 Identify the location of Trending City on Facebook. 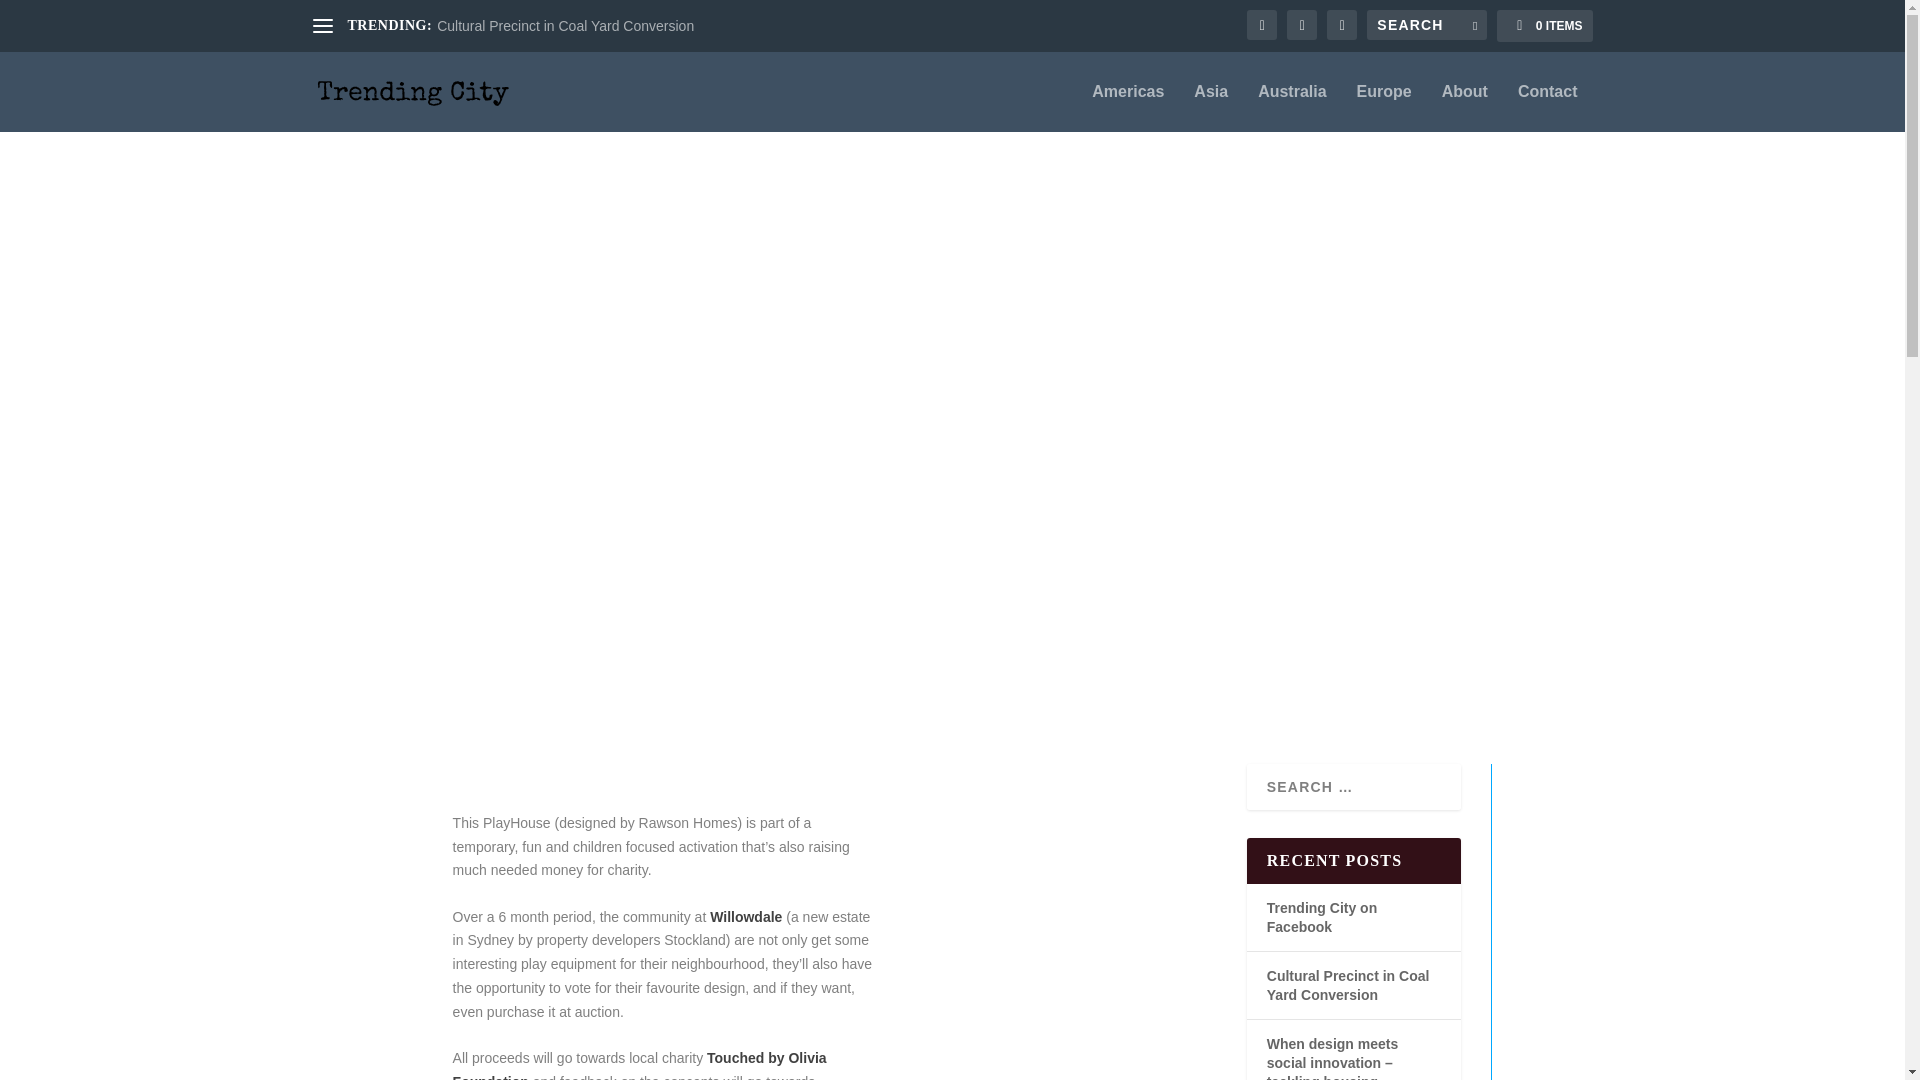
(1322, 917).